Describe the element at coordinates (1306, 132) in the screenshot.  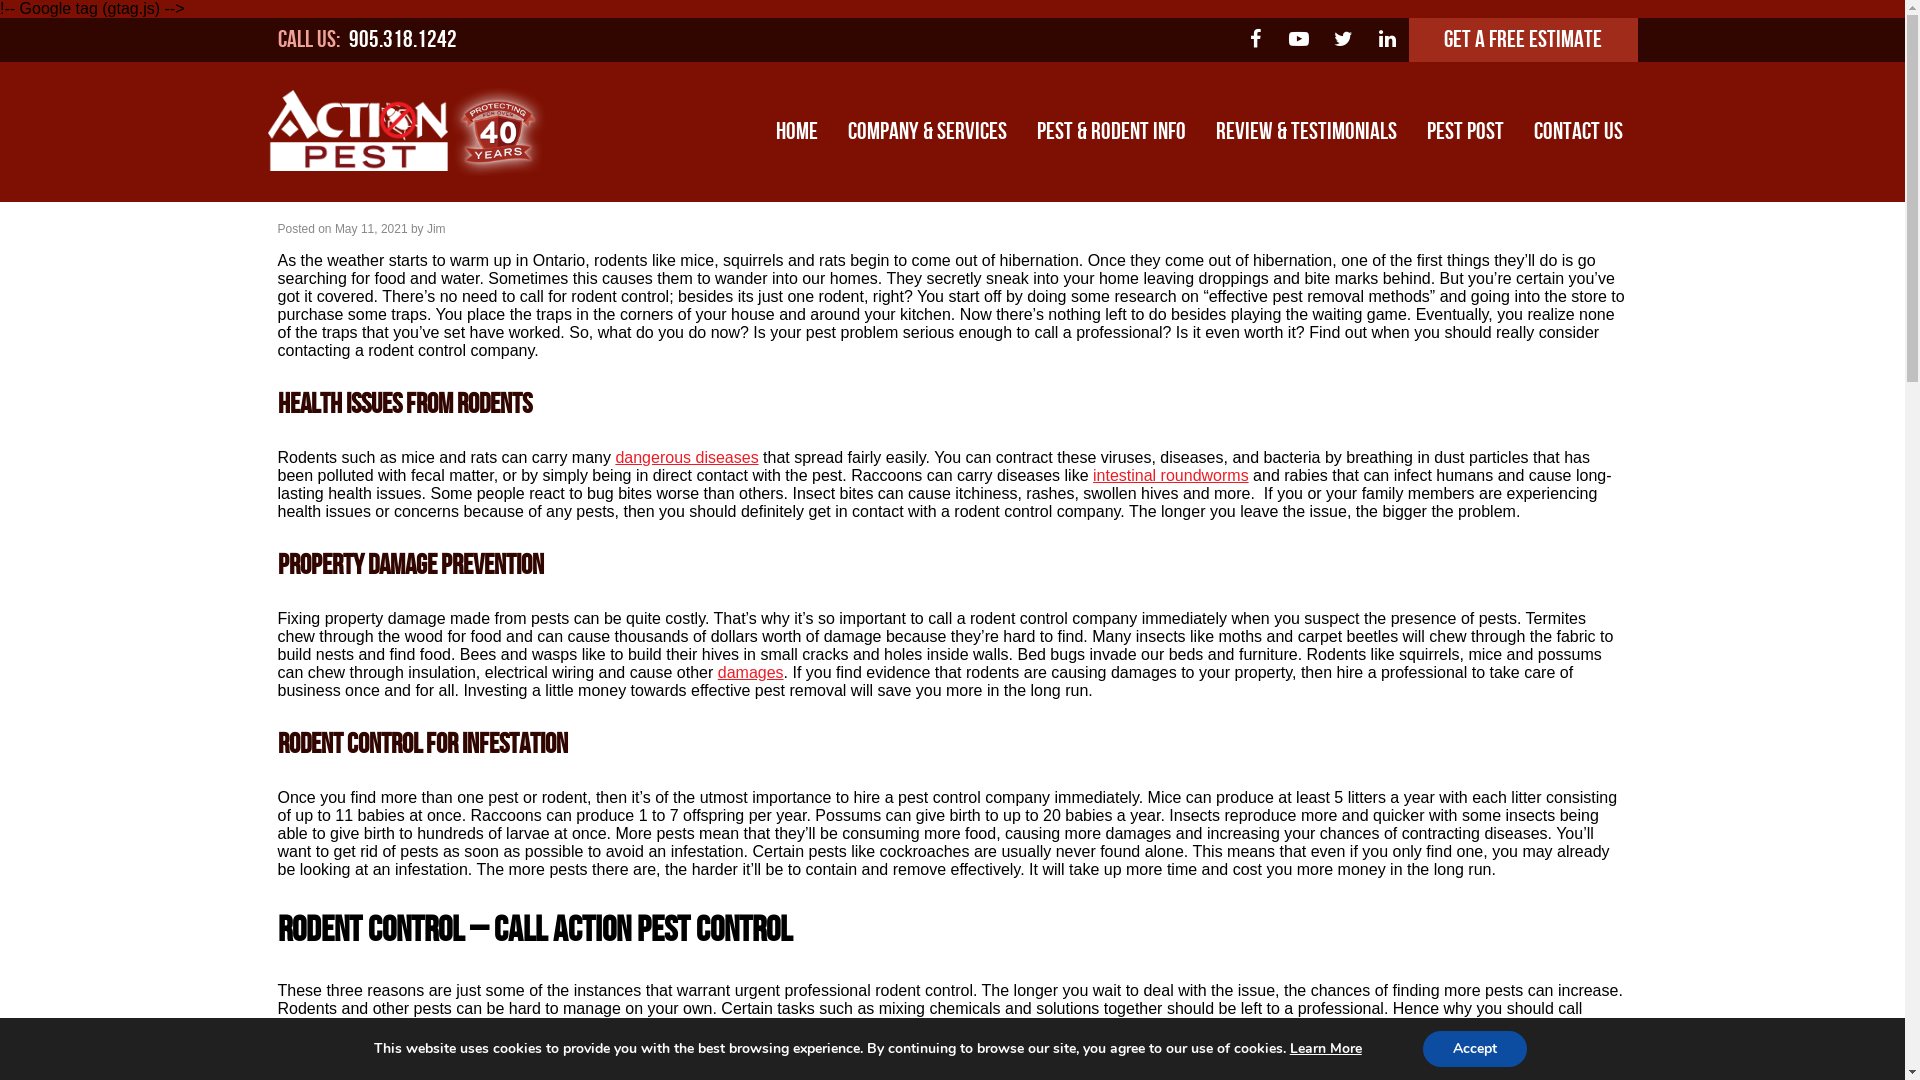
I see `Review & Testimonials` at that location.